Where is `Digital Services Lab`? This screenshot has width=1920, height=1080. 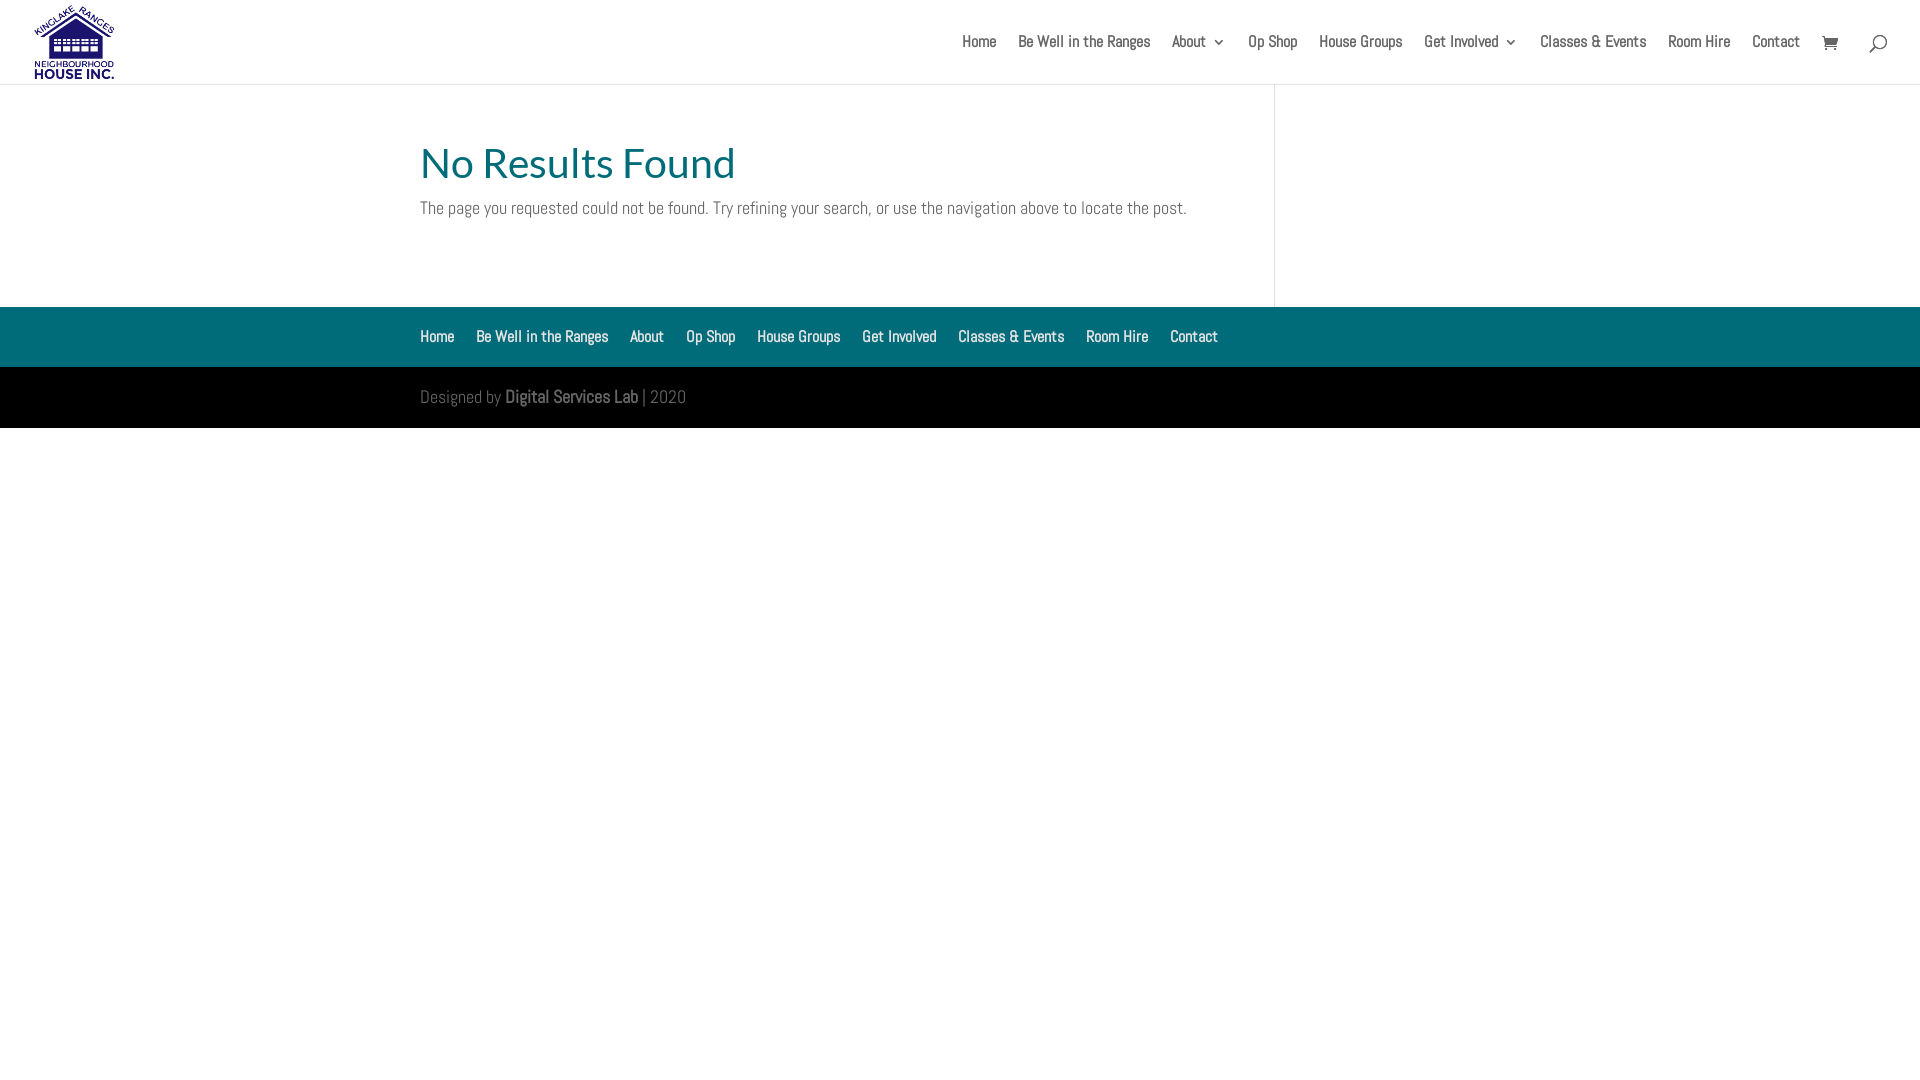 Digital Services Lab is located at coordinates (571, 396).